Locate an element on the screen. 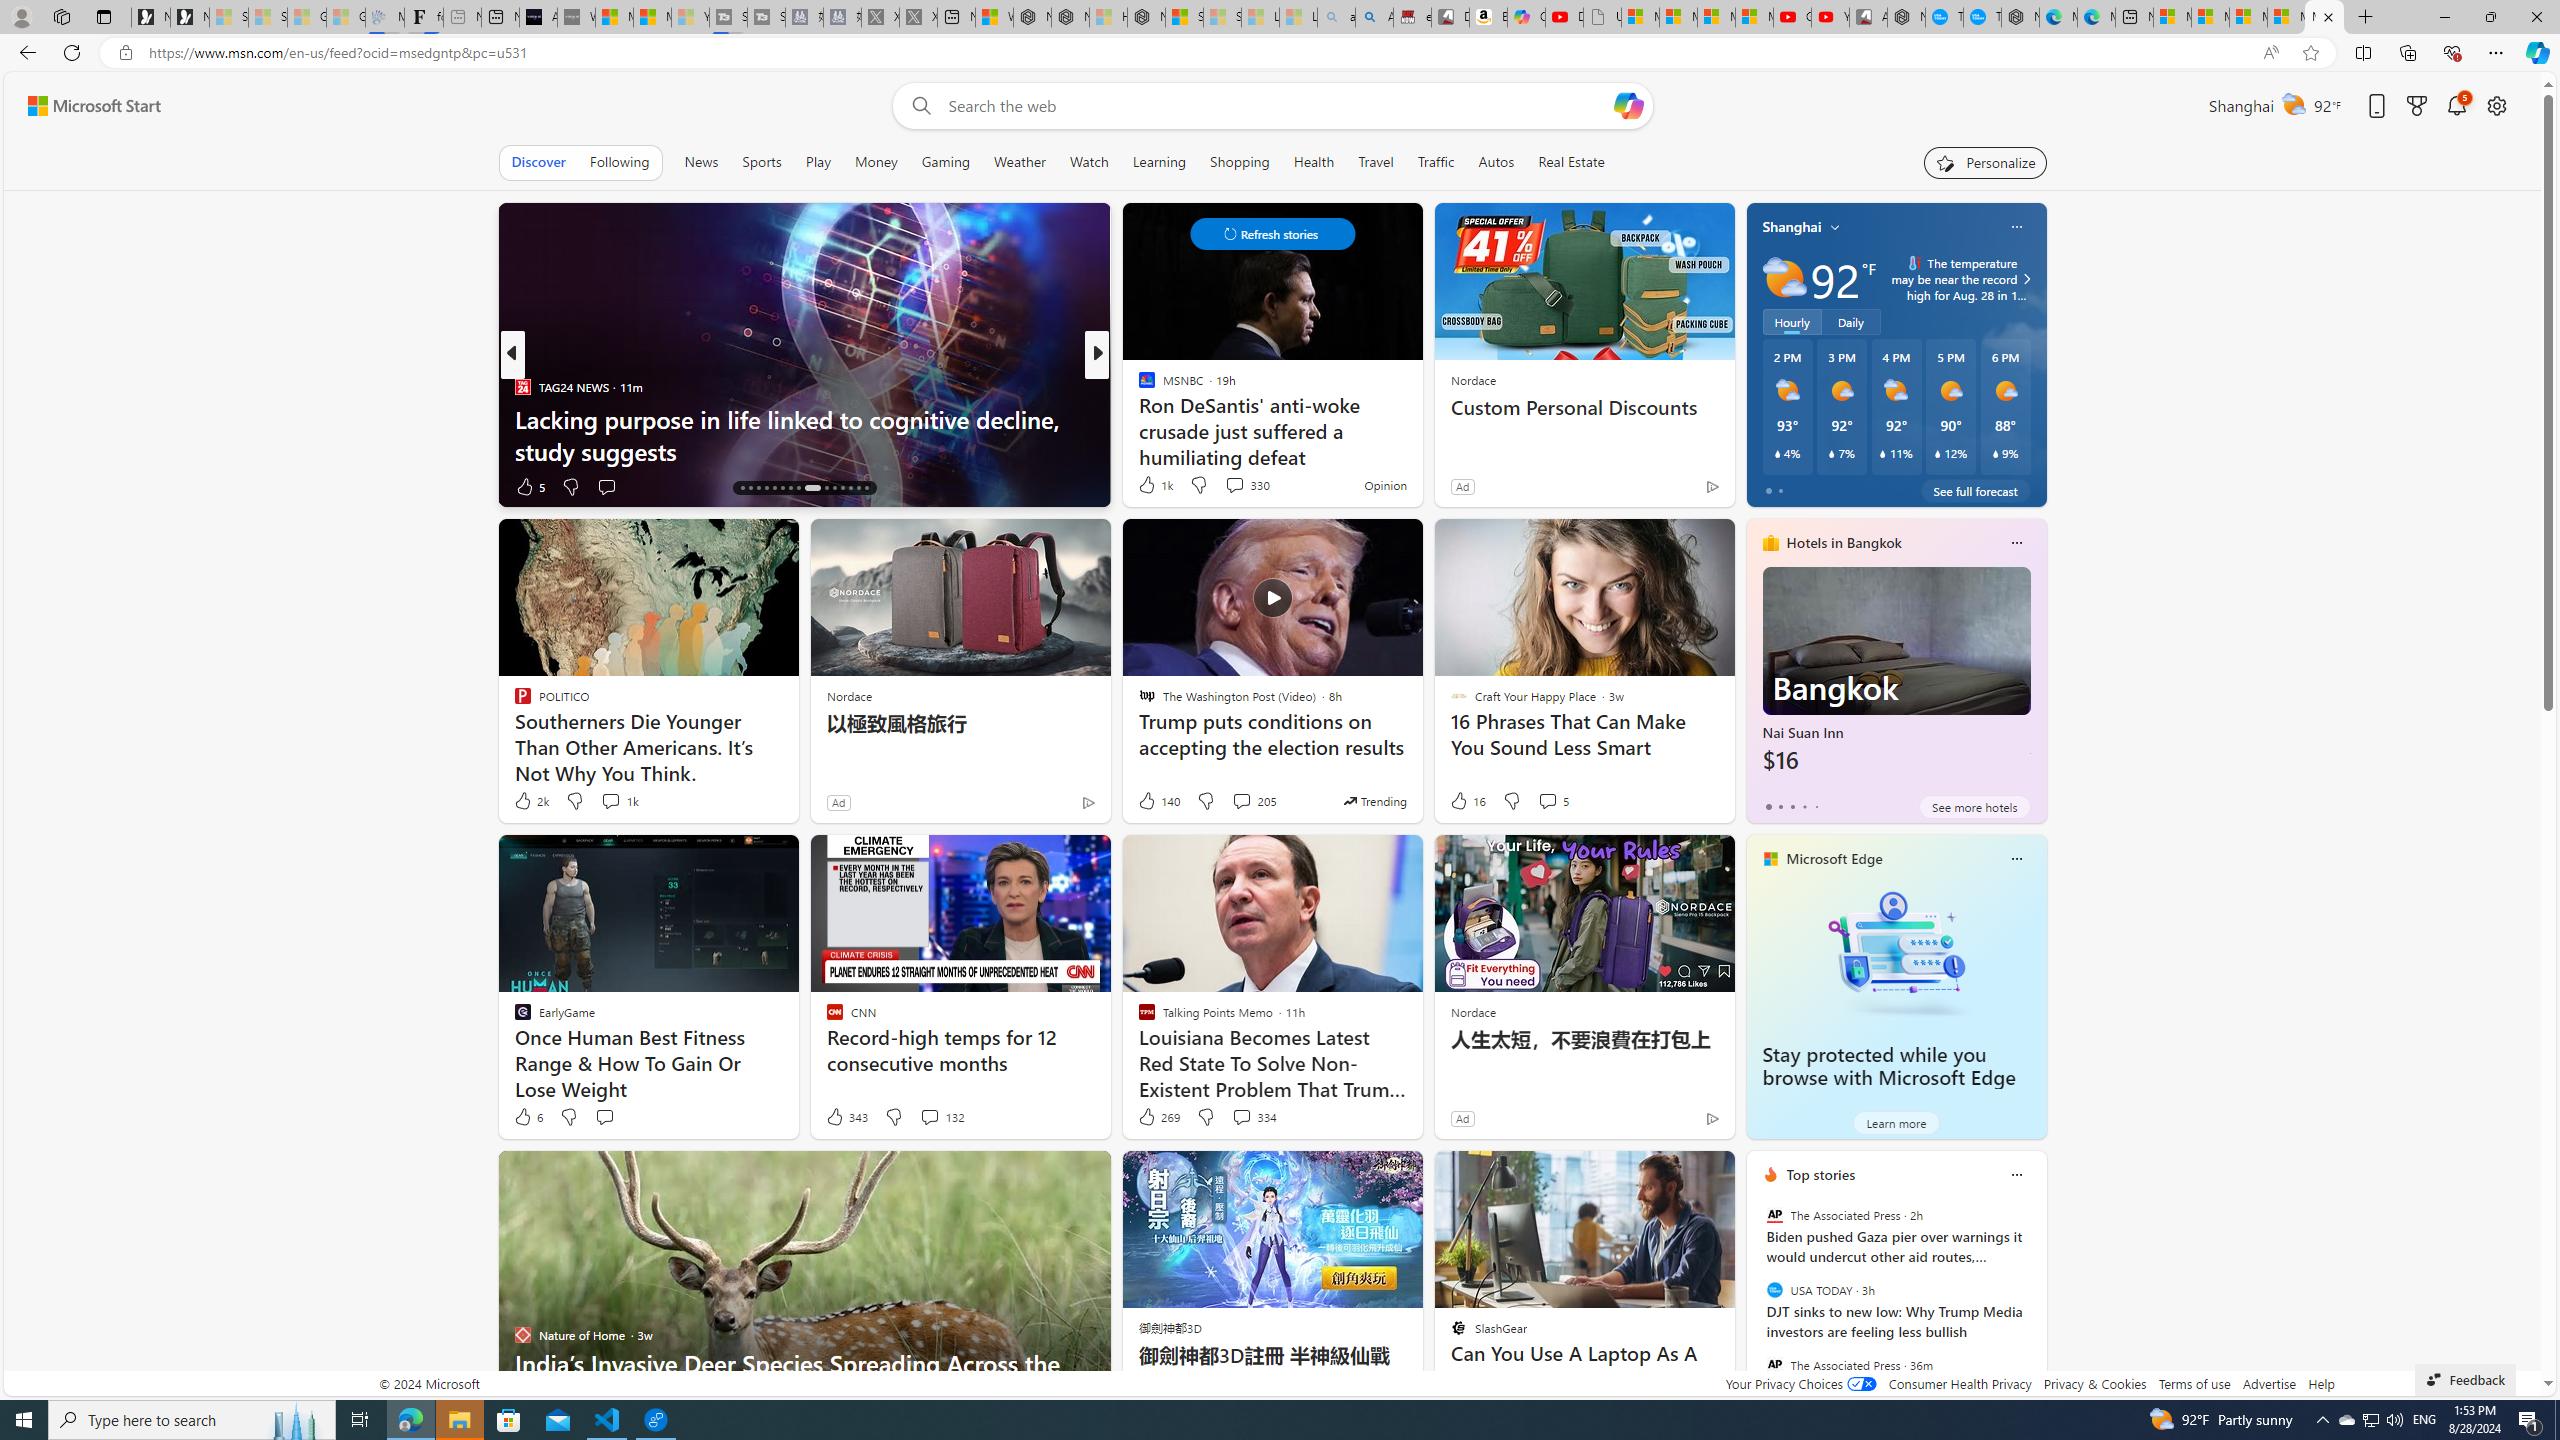 The image size is (2560, 1440). View comments 353 Comment is located at coordinates (12, 486).